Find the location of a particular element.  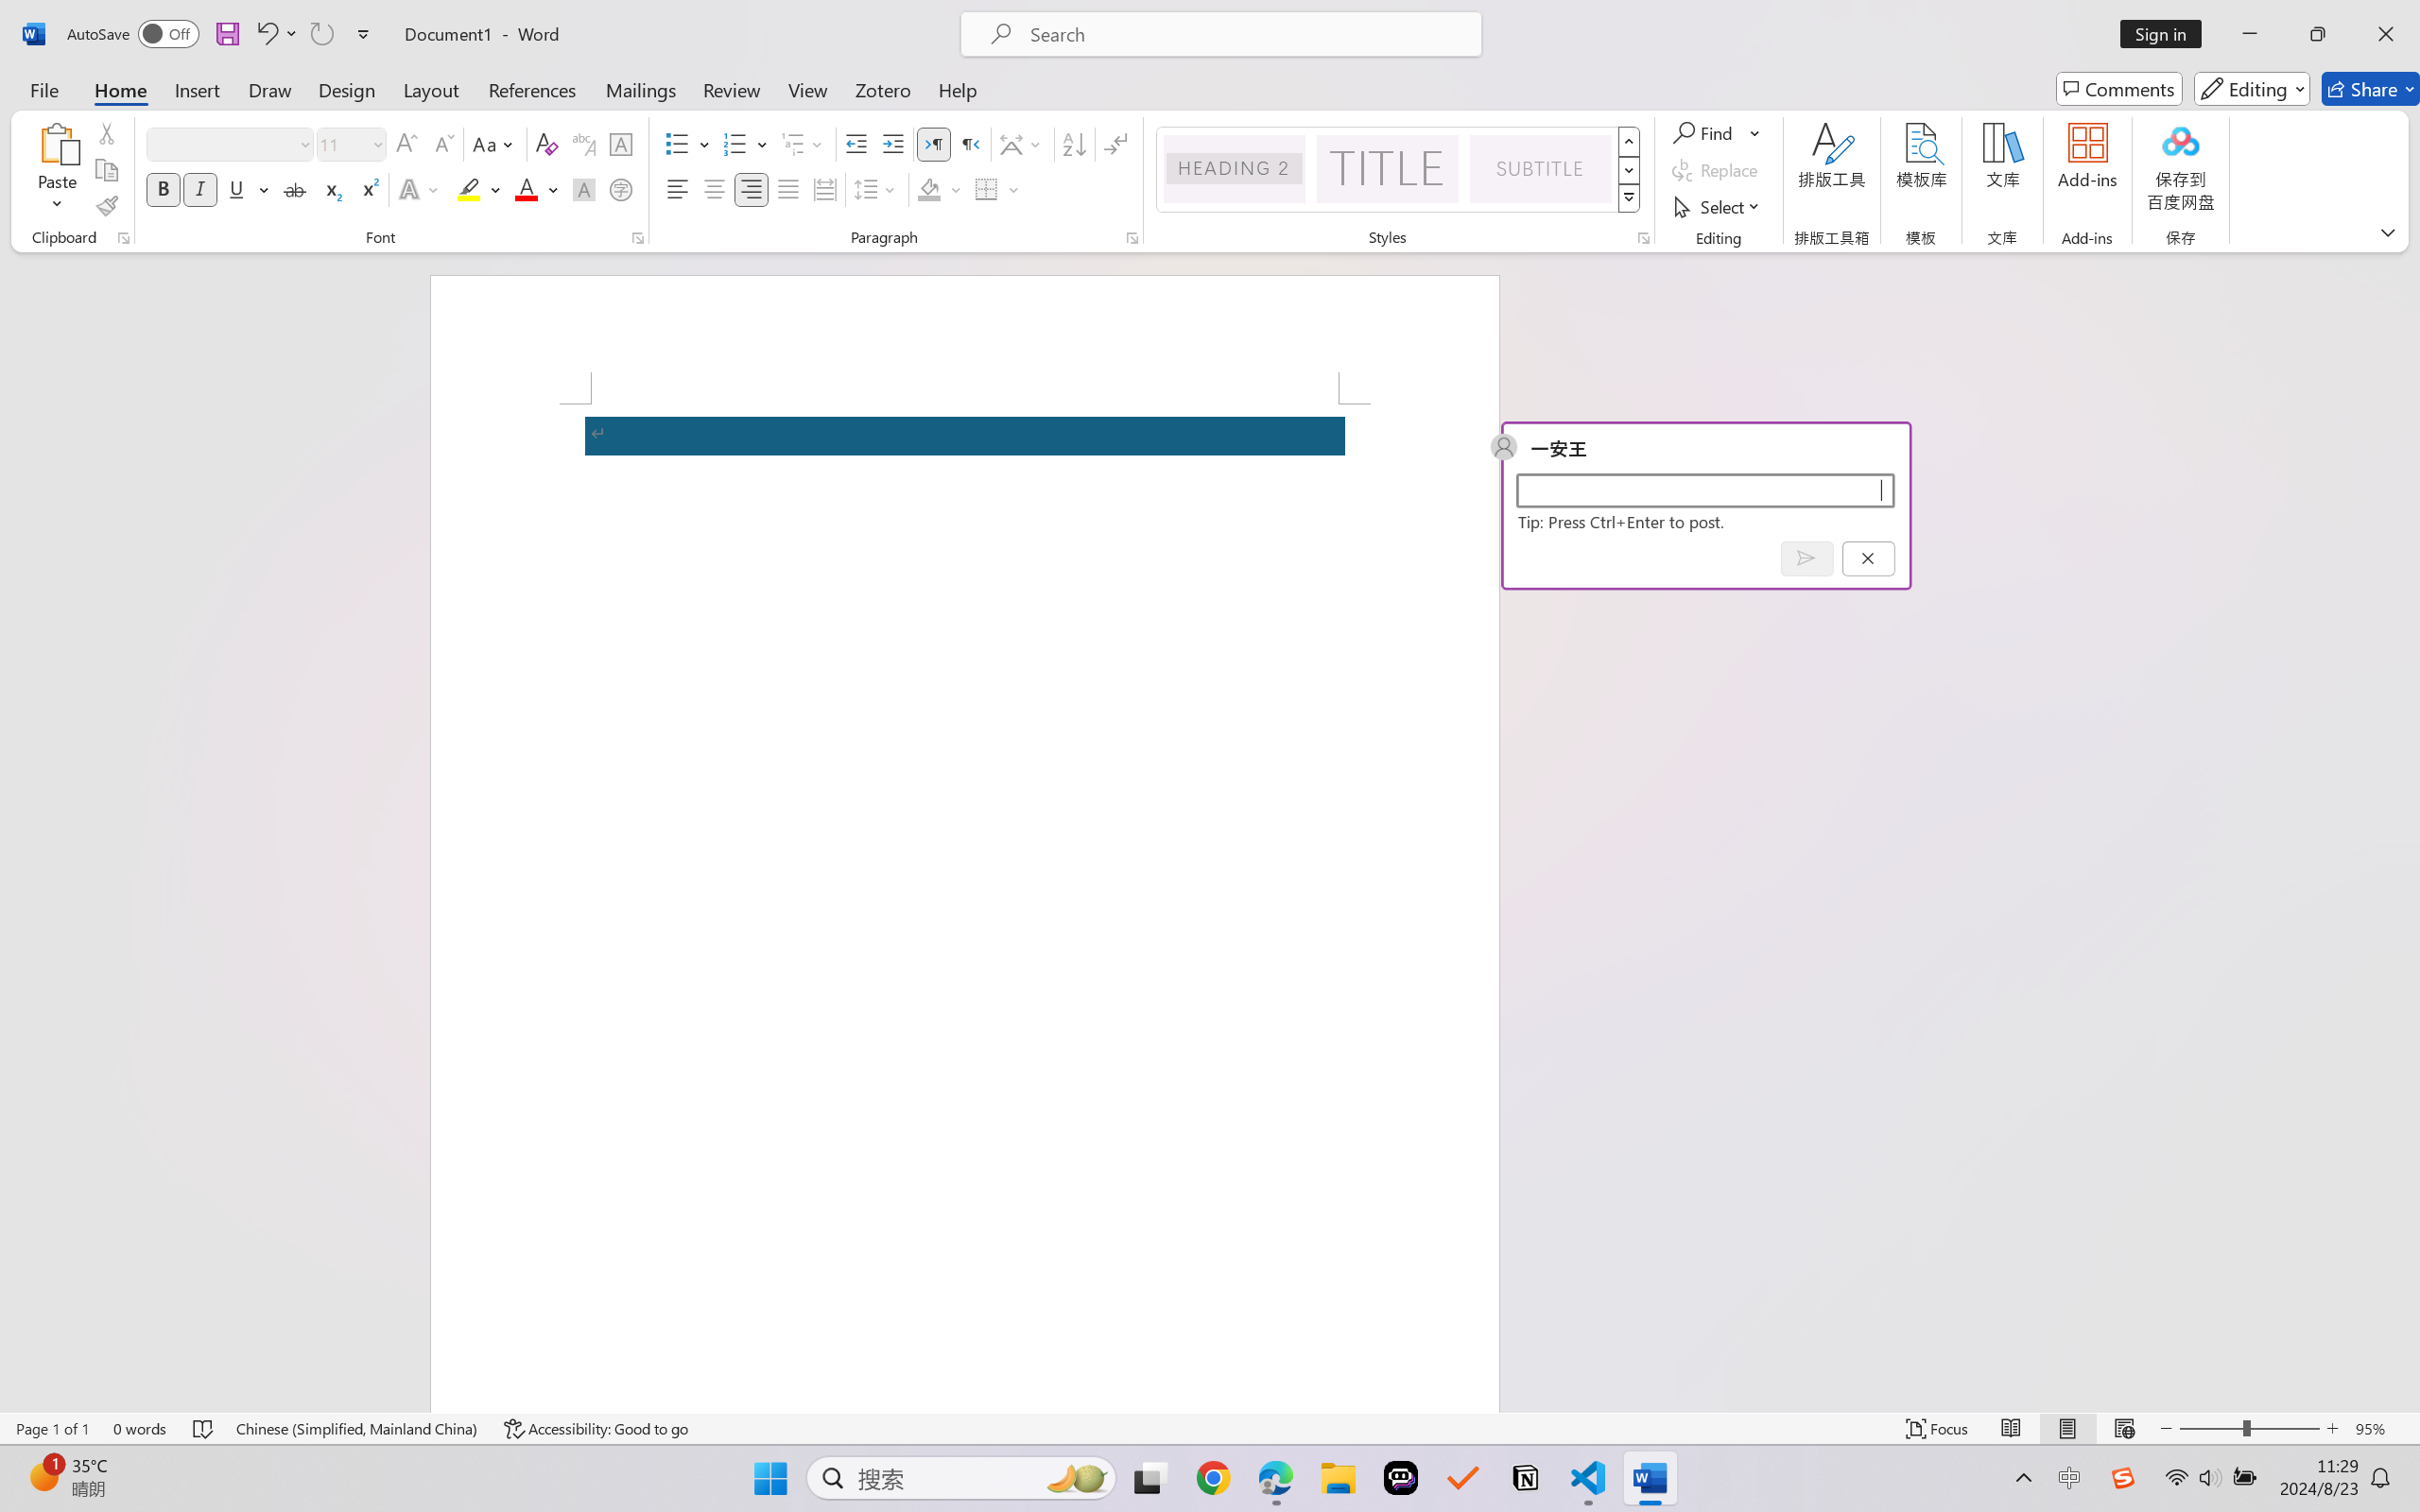

Font Color RGB(255, 0, 0) is located at coordinates (527, 189).